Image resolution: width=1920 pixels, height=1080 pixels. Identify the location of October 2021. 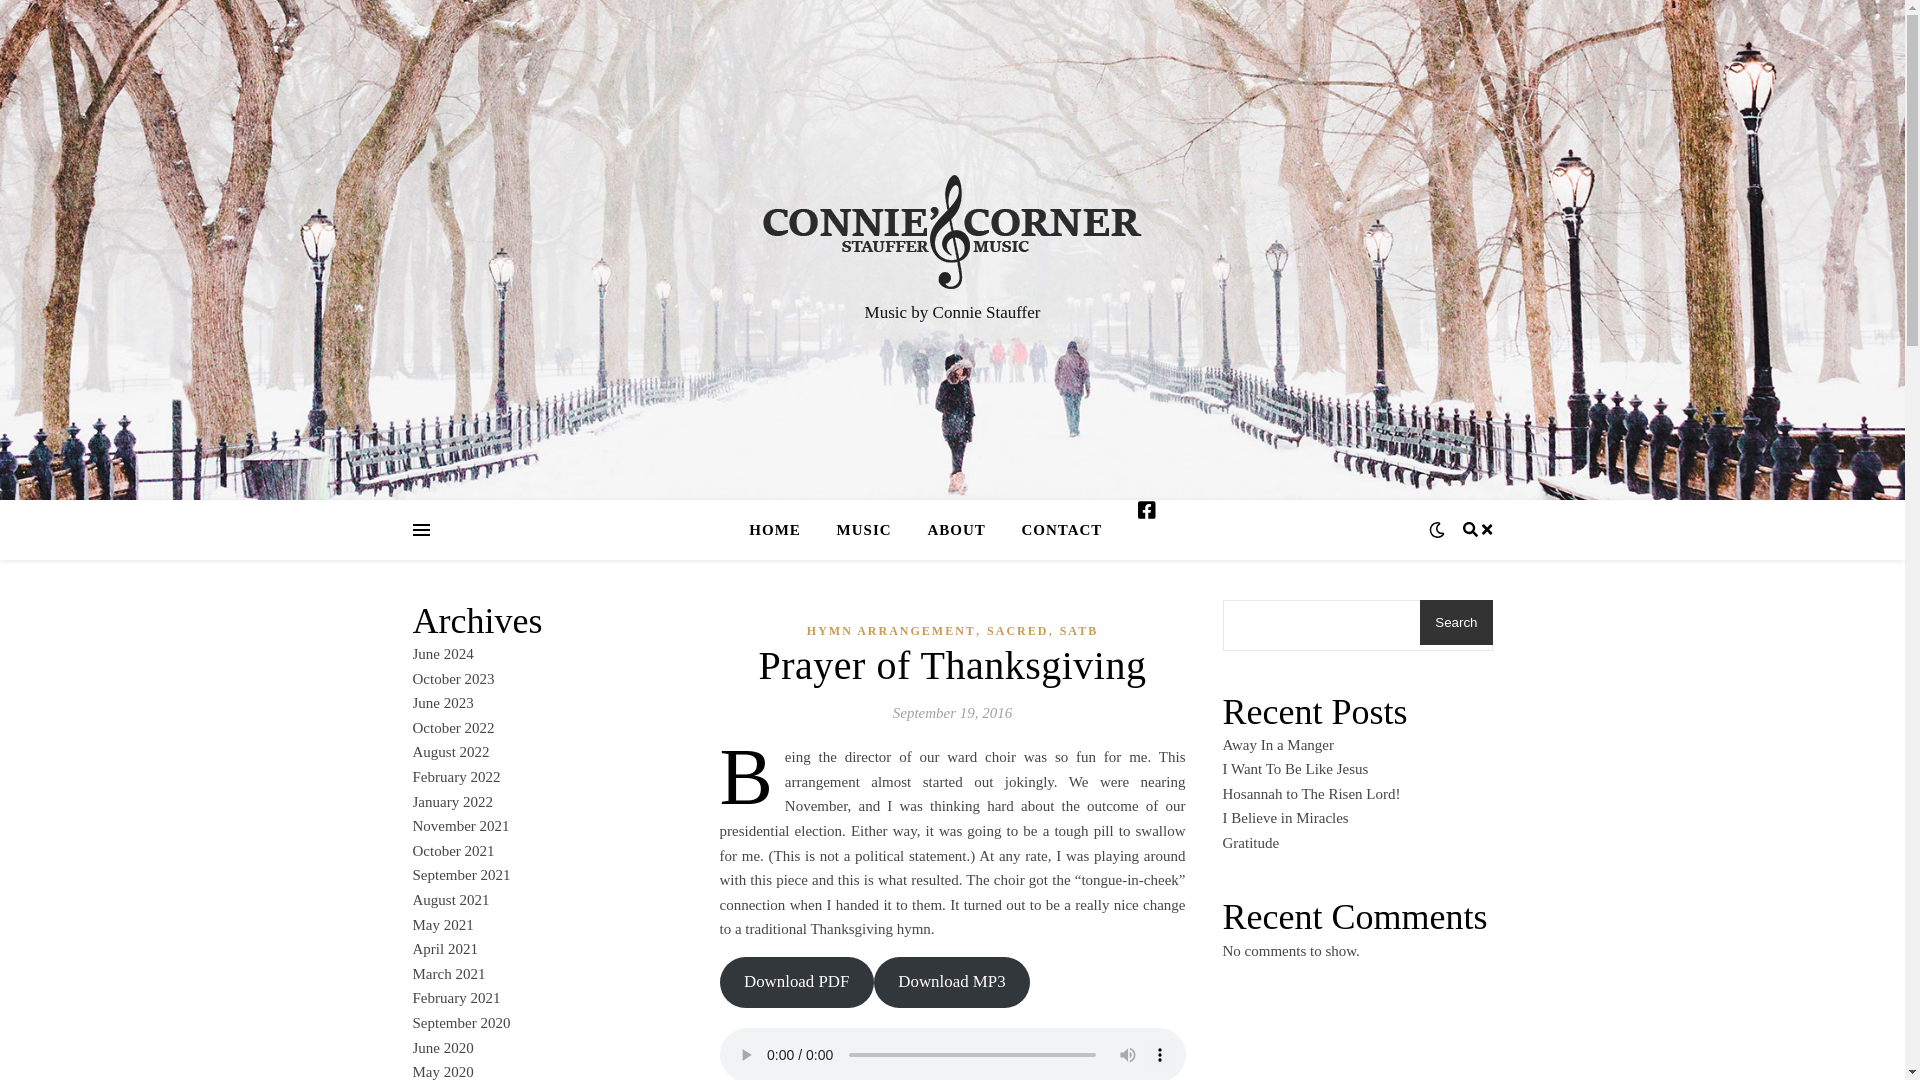
(452, 850).